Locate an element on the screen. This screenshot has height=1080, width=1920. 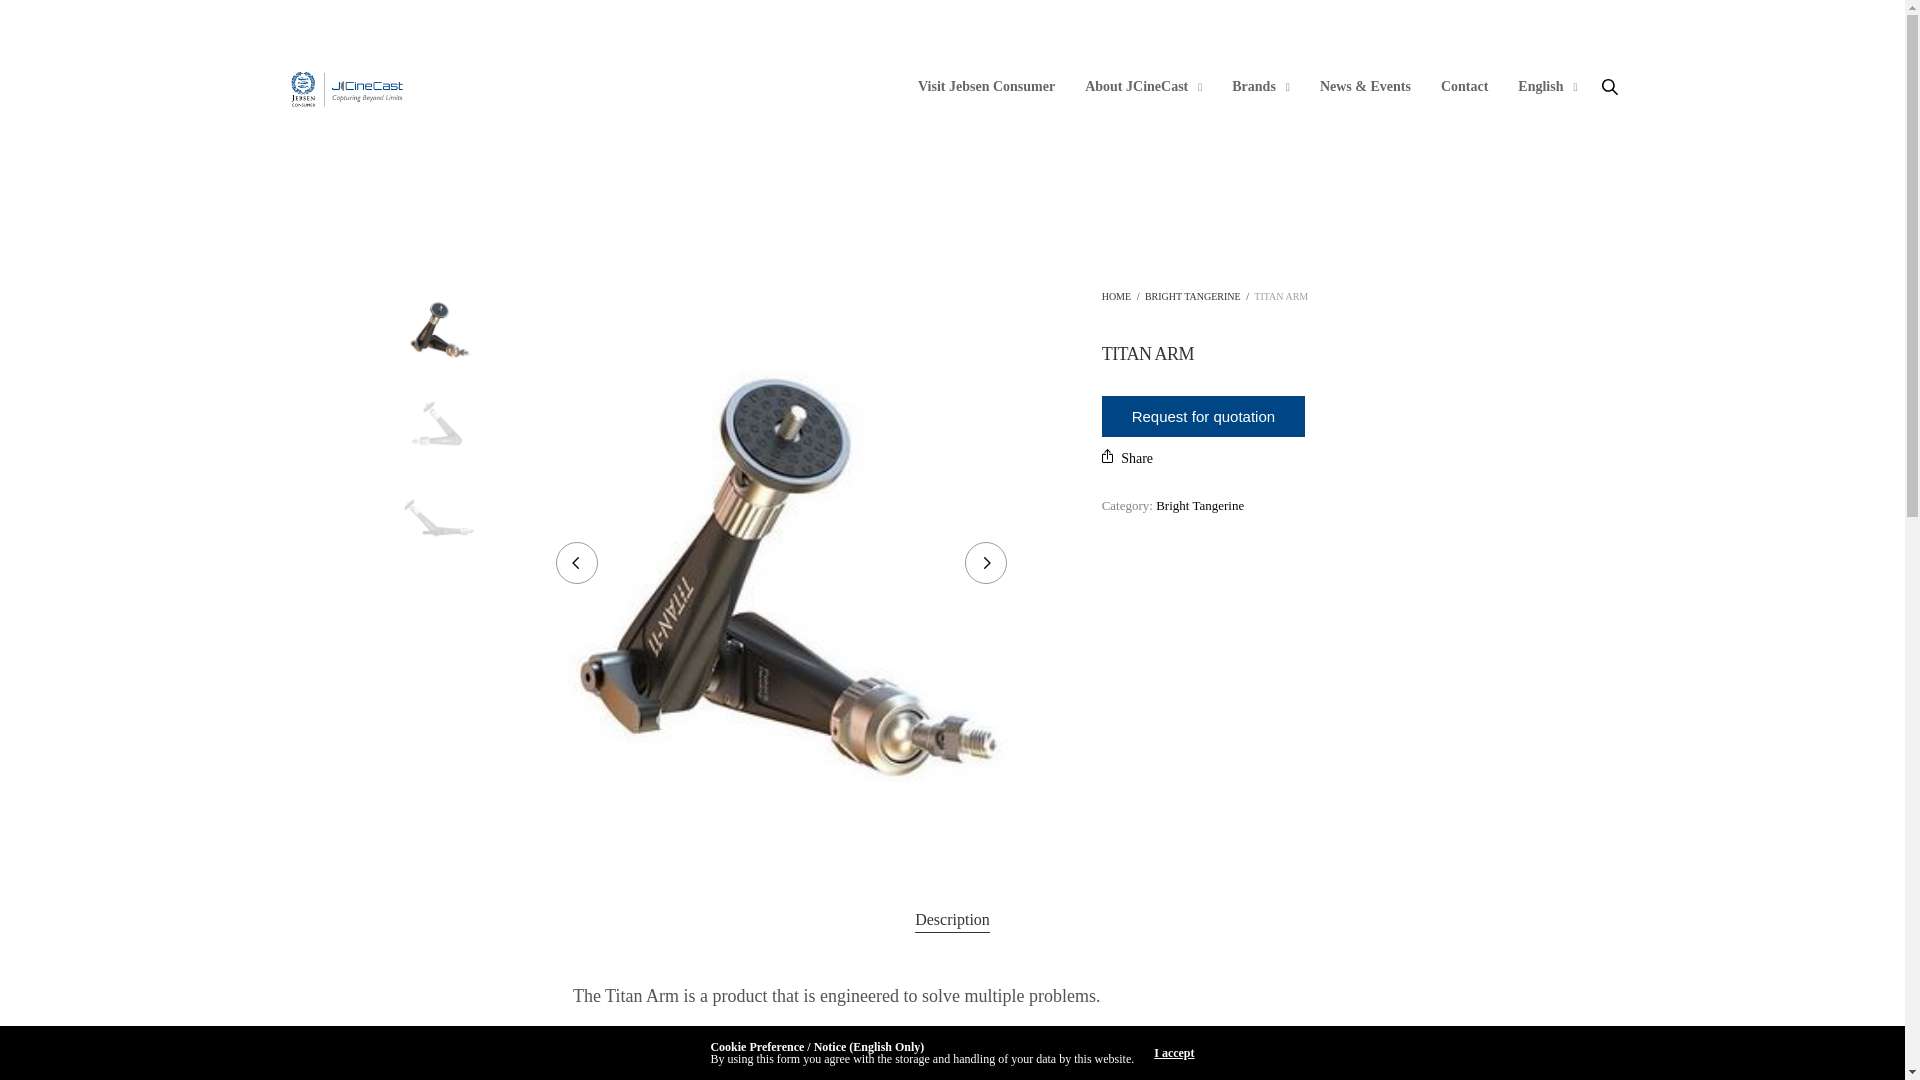
Jebsen Consumer is located at coordinates (346, 86).